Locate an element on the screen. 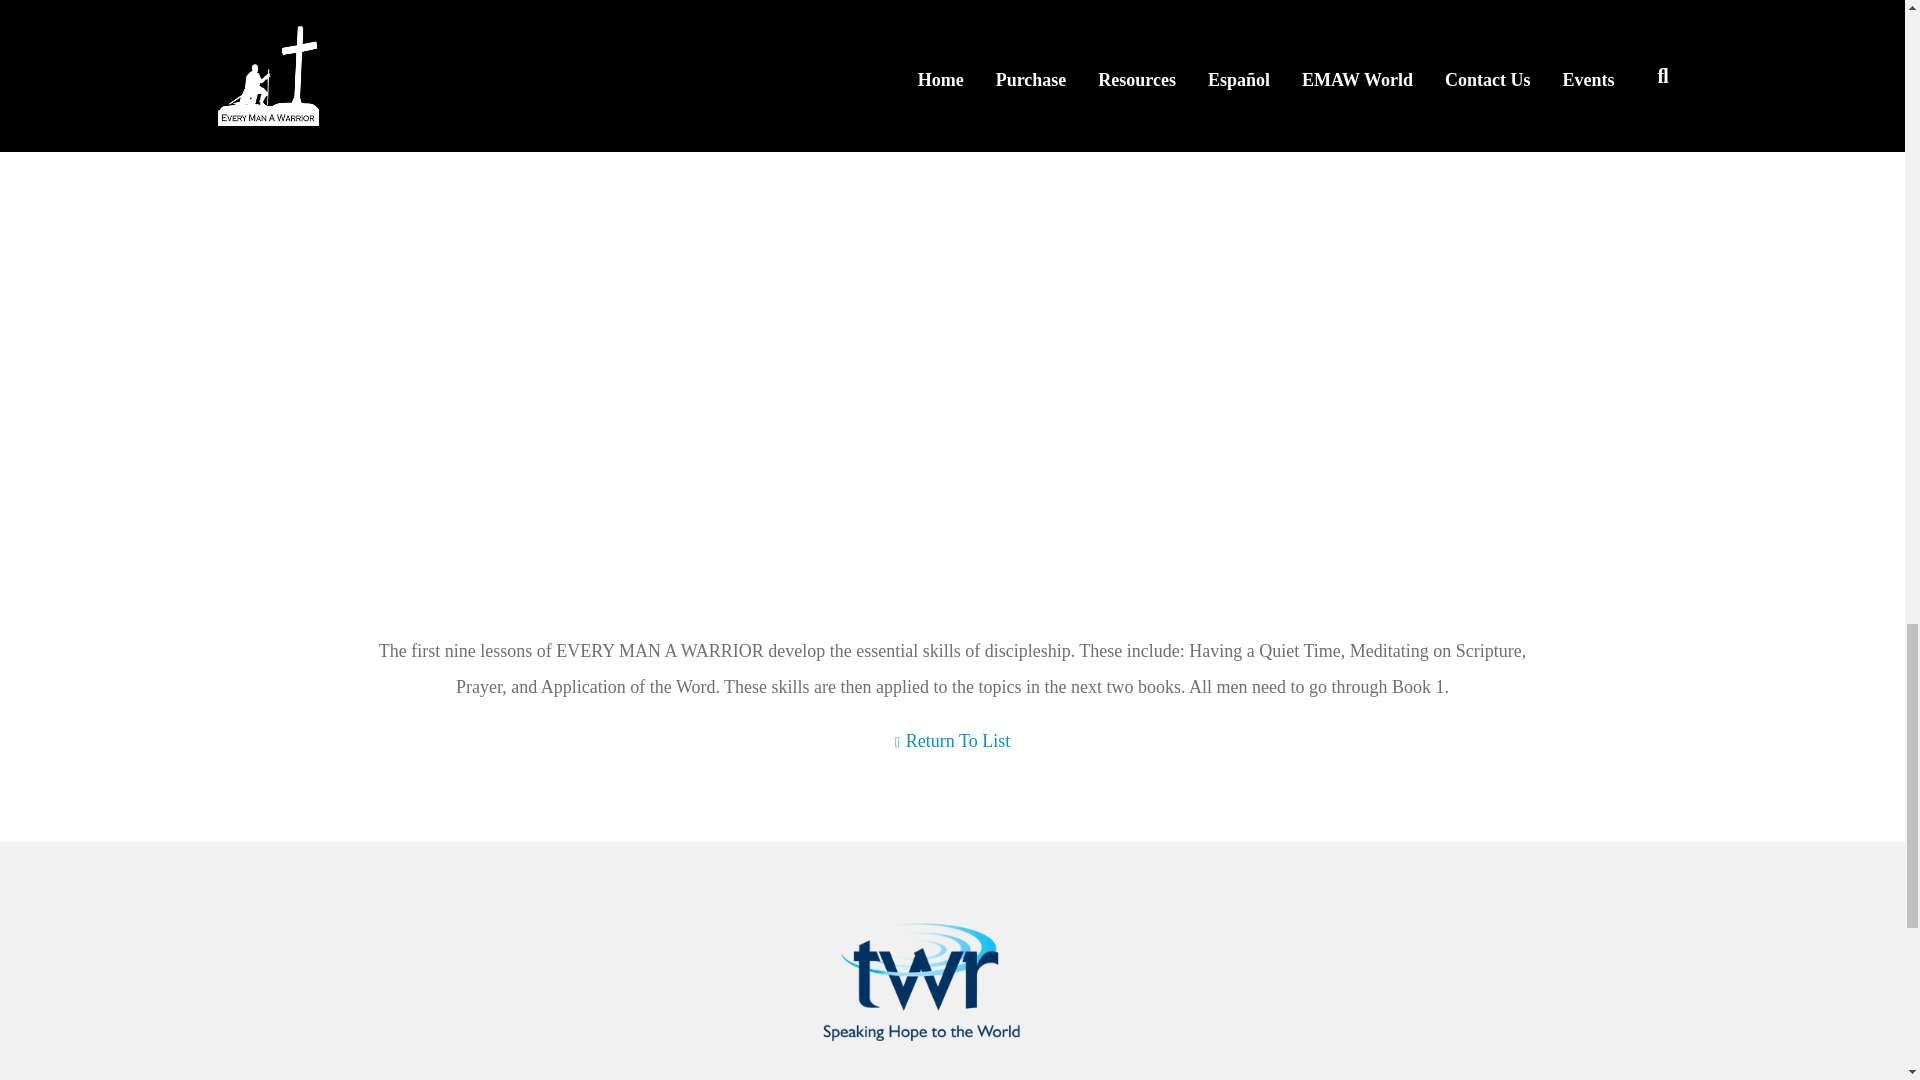 The width and height of the screenshot is (1920, 1080). Return To List is located at coordinates (952, 740).